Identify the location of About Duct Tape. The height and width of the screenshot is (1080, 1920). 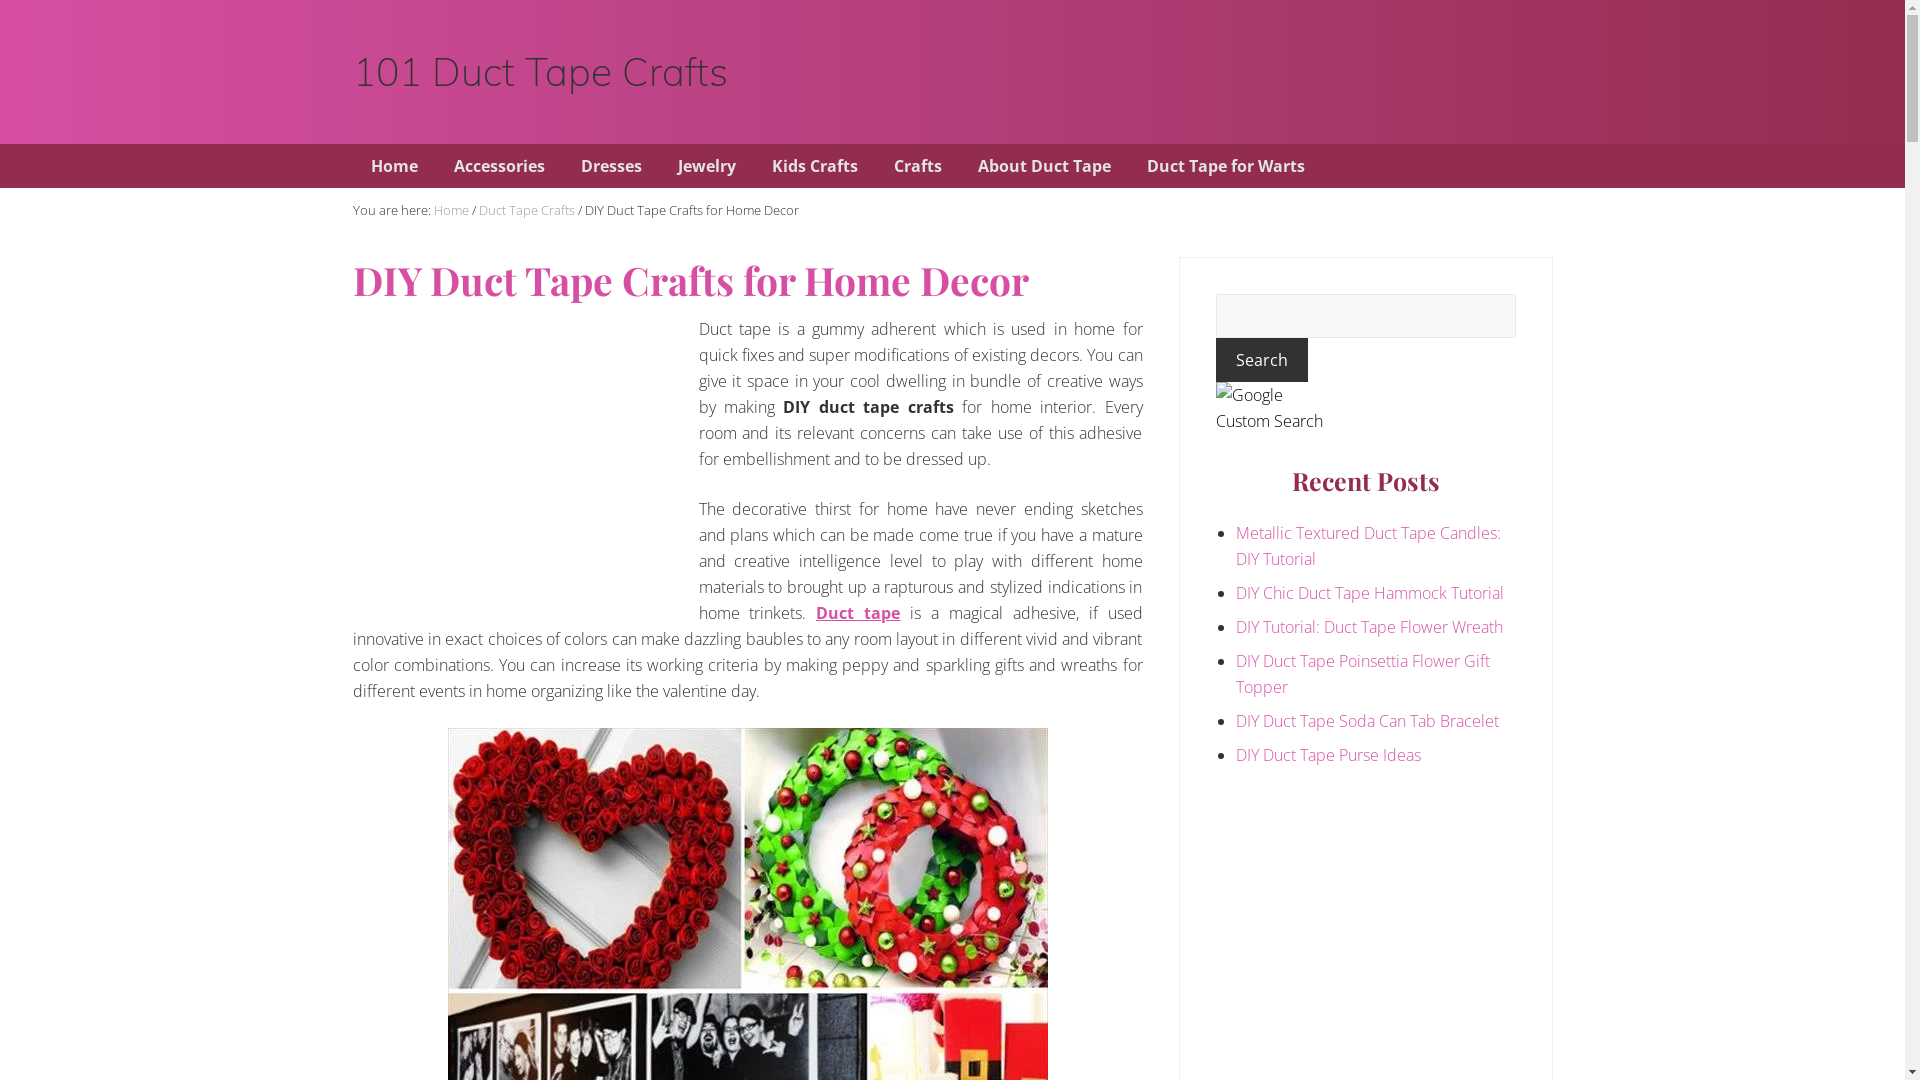
(1044, 166).